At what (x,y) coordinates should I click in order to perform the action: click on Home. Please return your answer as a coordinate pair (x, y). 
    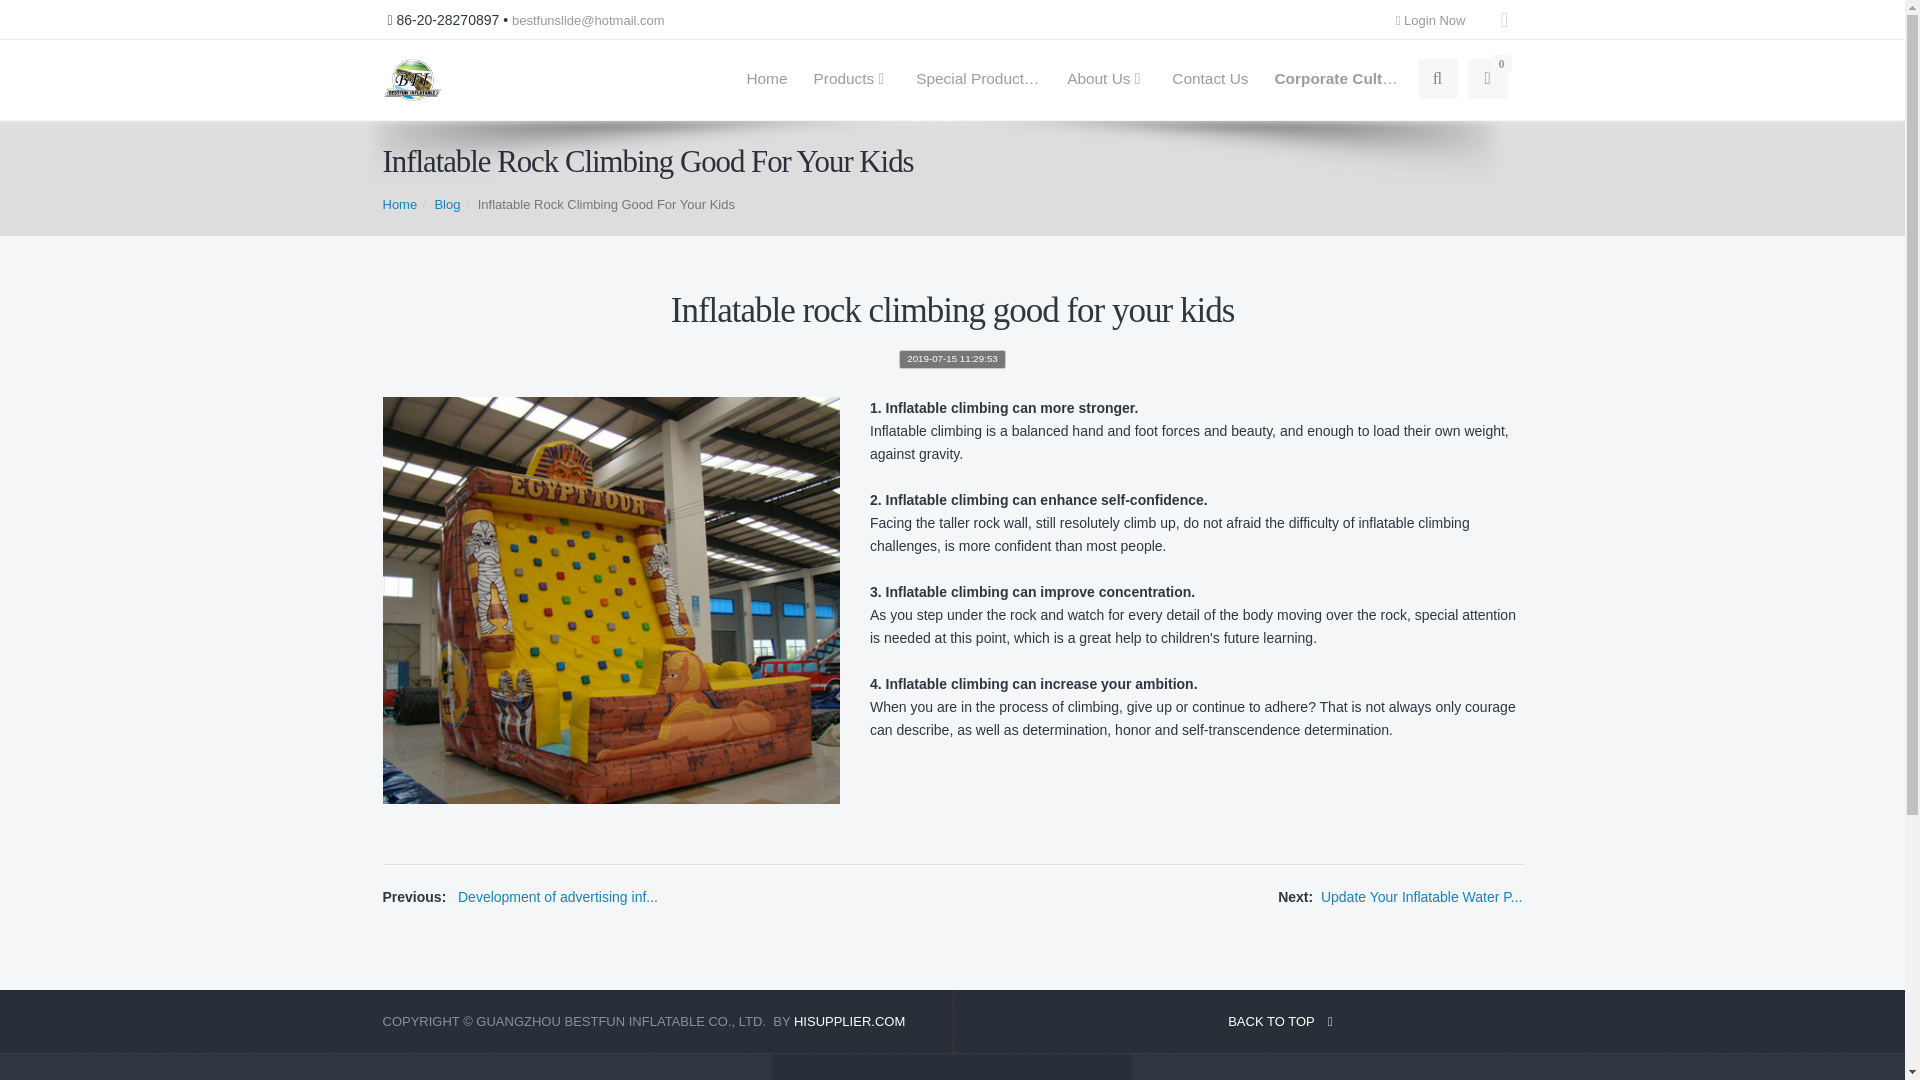
    Looking at the image, I should click on (766, 79).